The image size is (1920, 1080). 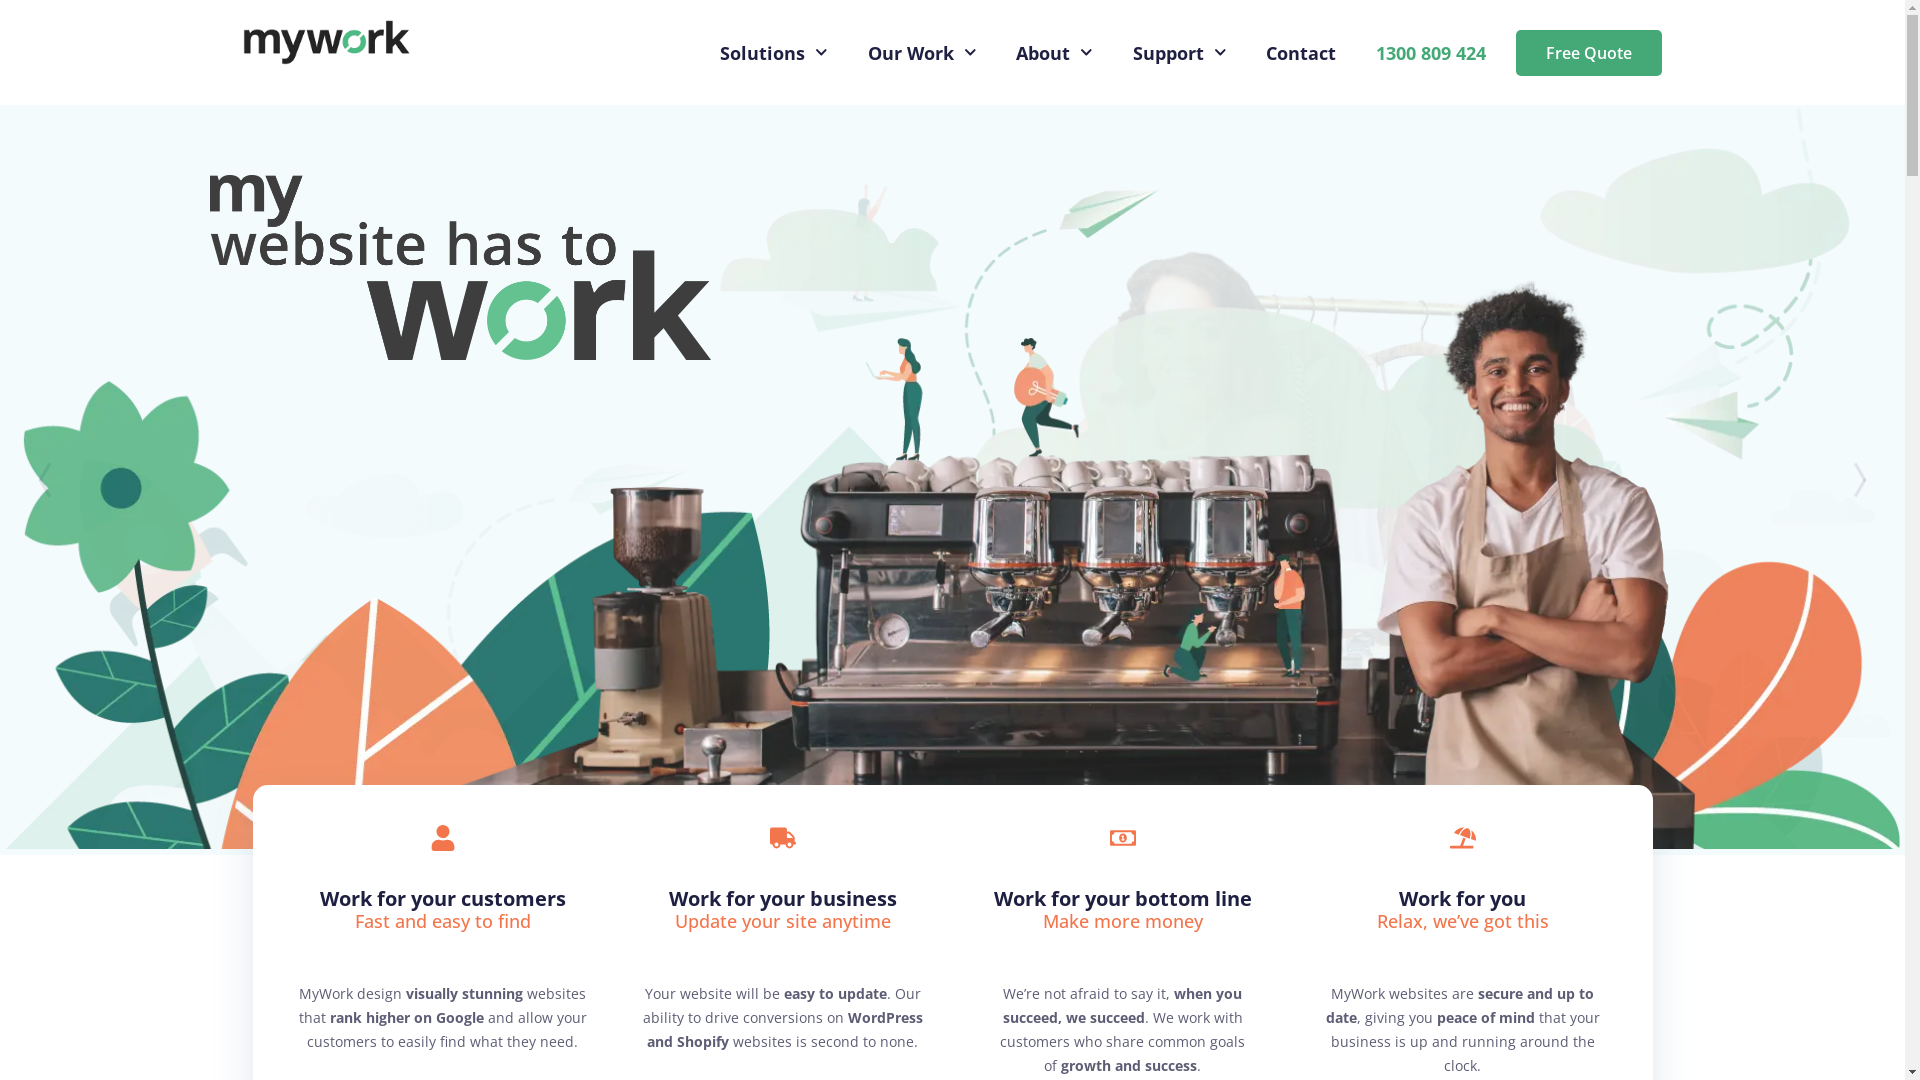 What do you see at coordinates (774, 53) in the screenshot?
I see `Solutions` at bounding box center [774, 53].